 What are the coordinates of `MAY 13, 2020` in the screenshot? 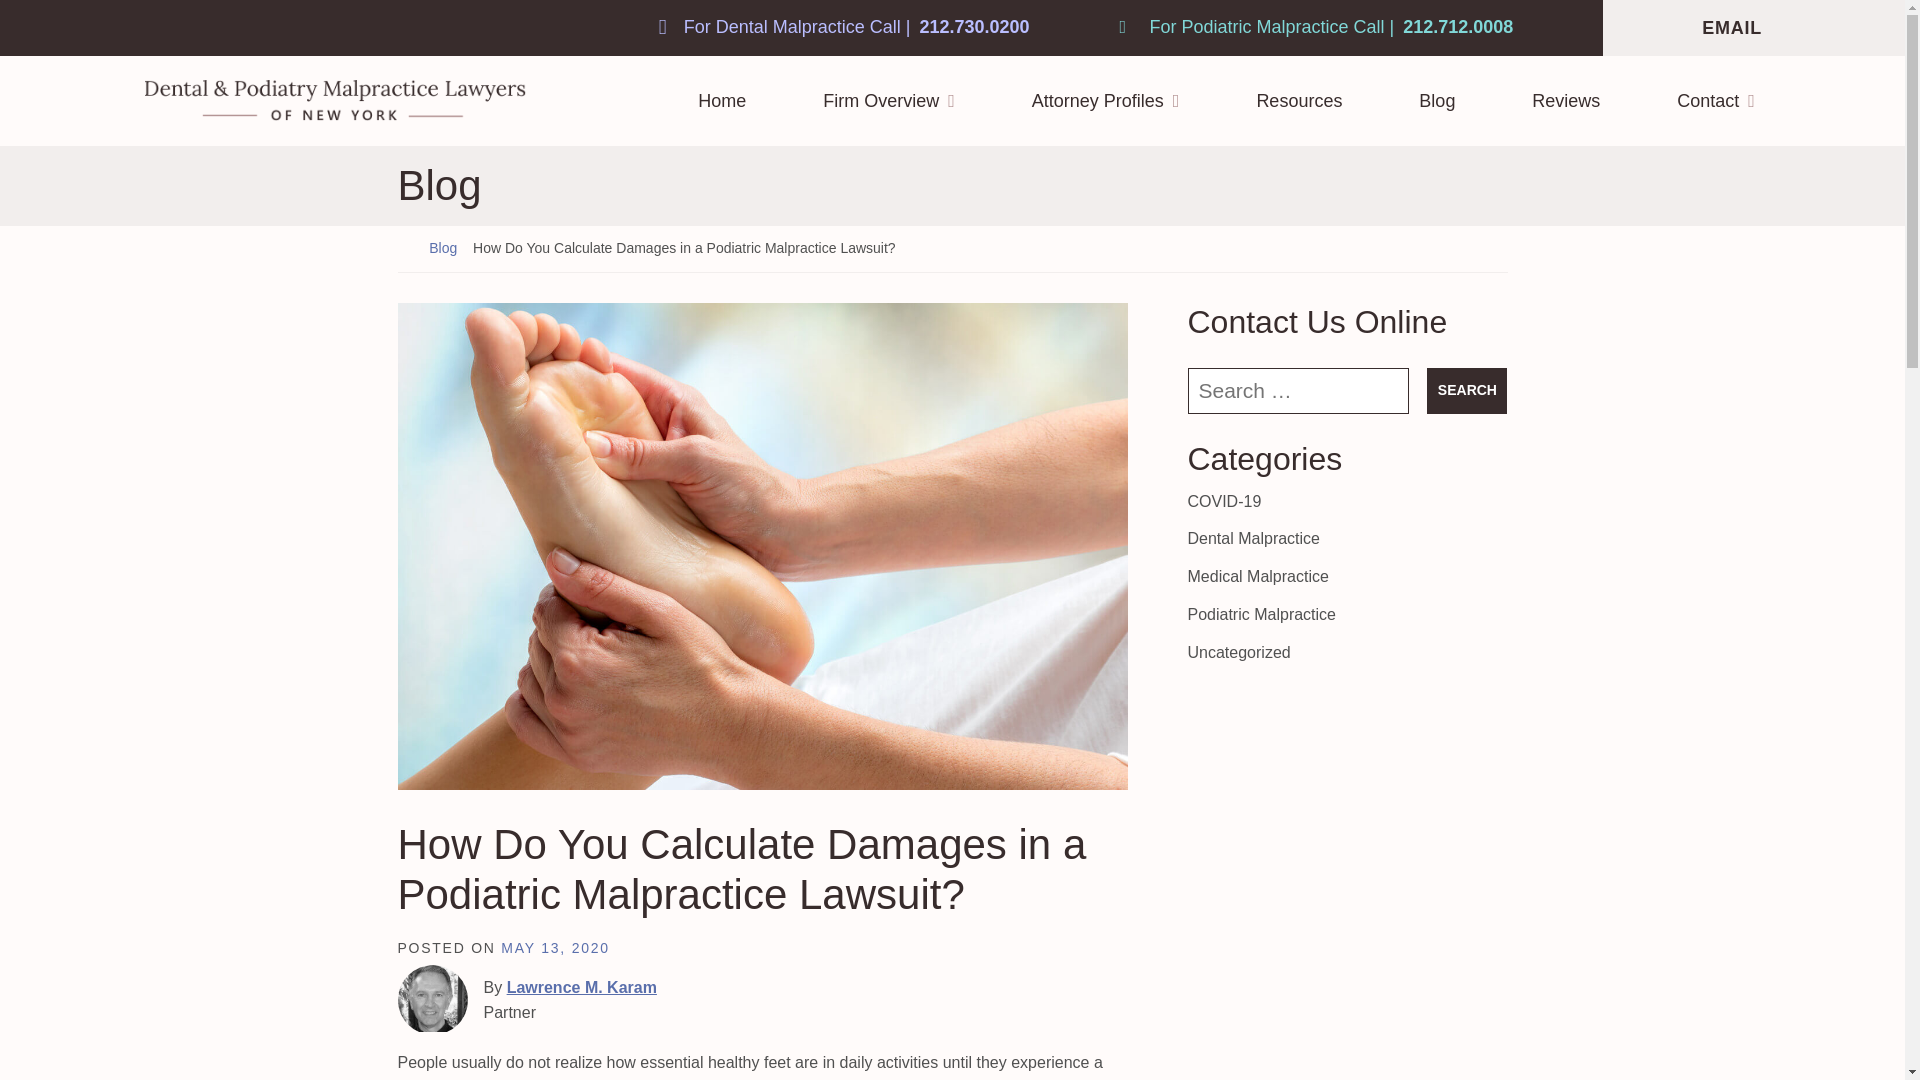 It's located at (554, 947).